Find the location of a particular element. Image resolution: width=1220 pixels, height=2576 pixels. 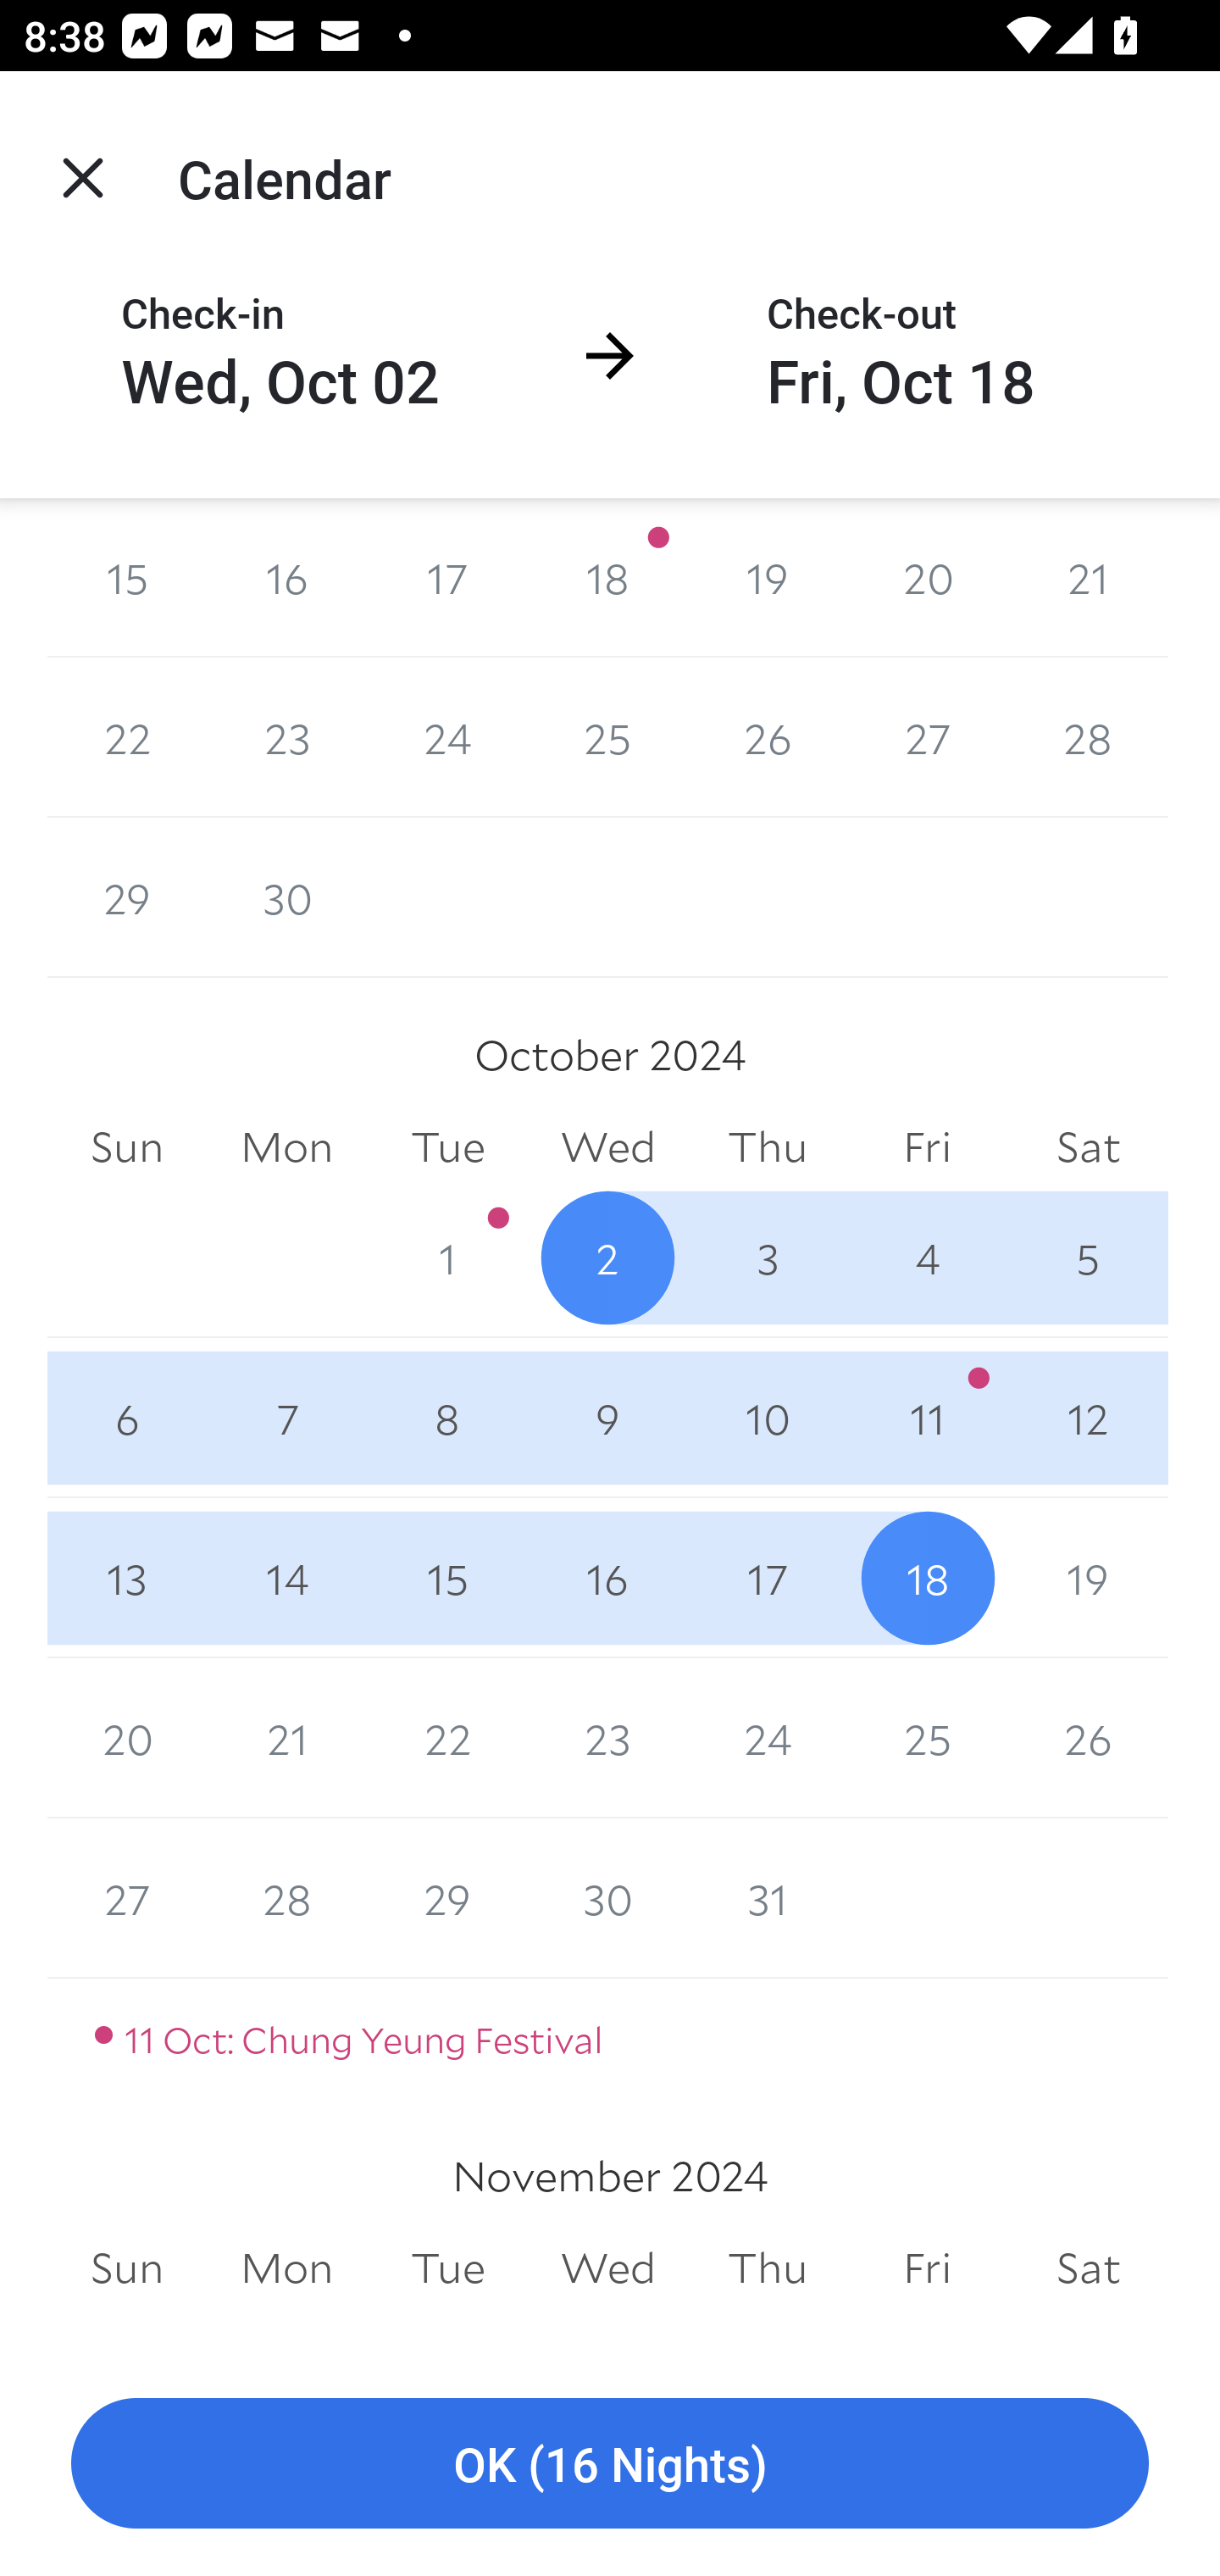

29 29 September 2024 is located at coordinates (127, 897).